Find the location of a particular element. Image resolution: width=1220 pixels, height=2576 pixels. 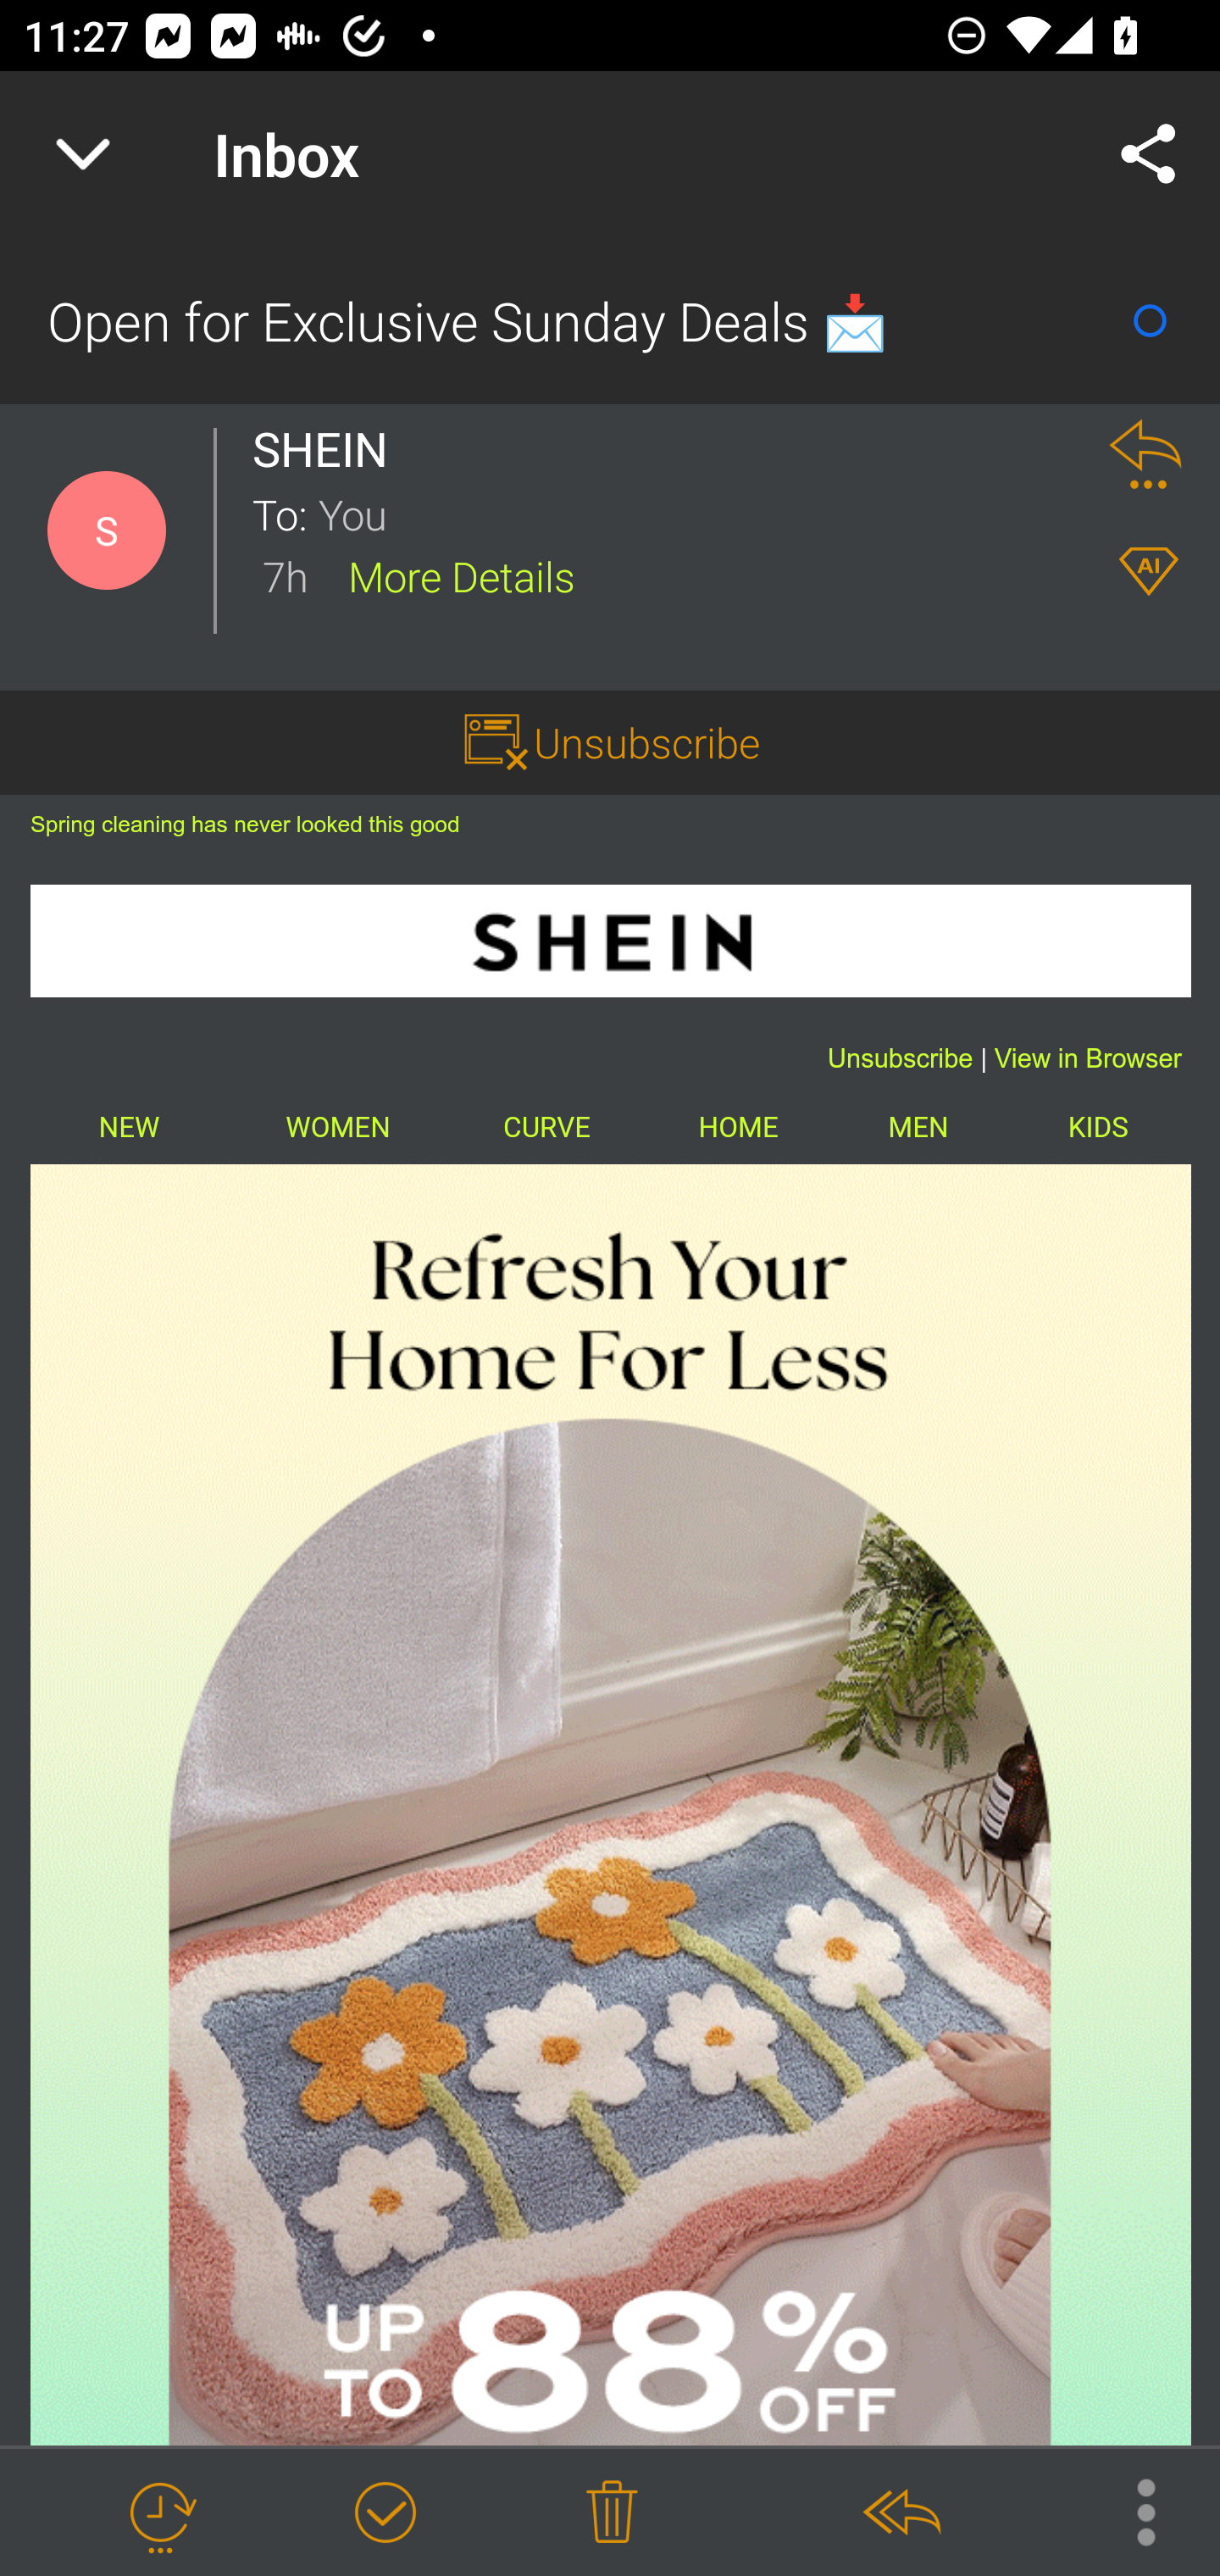

CURVE is located at coordinates (546, 1128).